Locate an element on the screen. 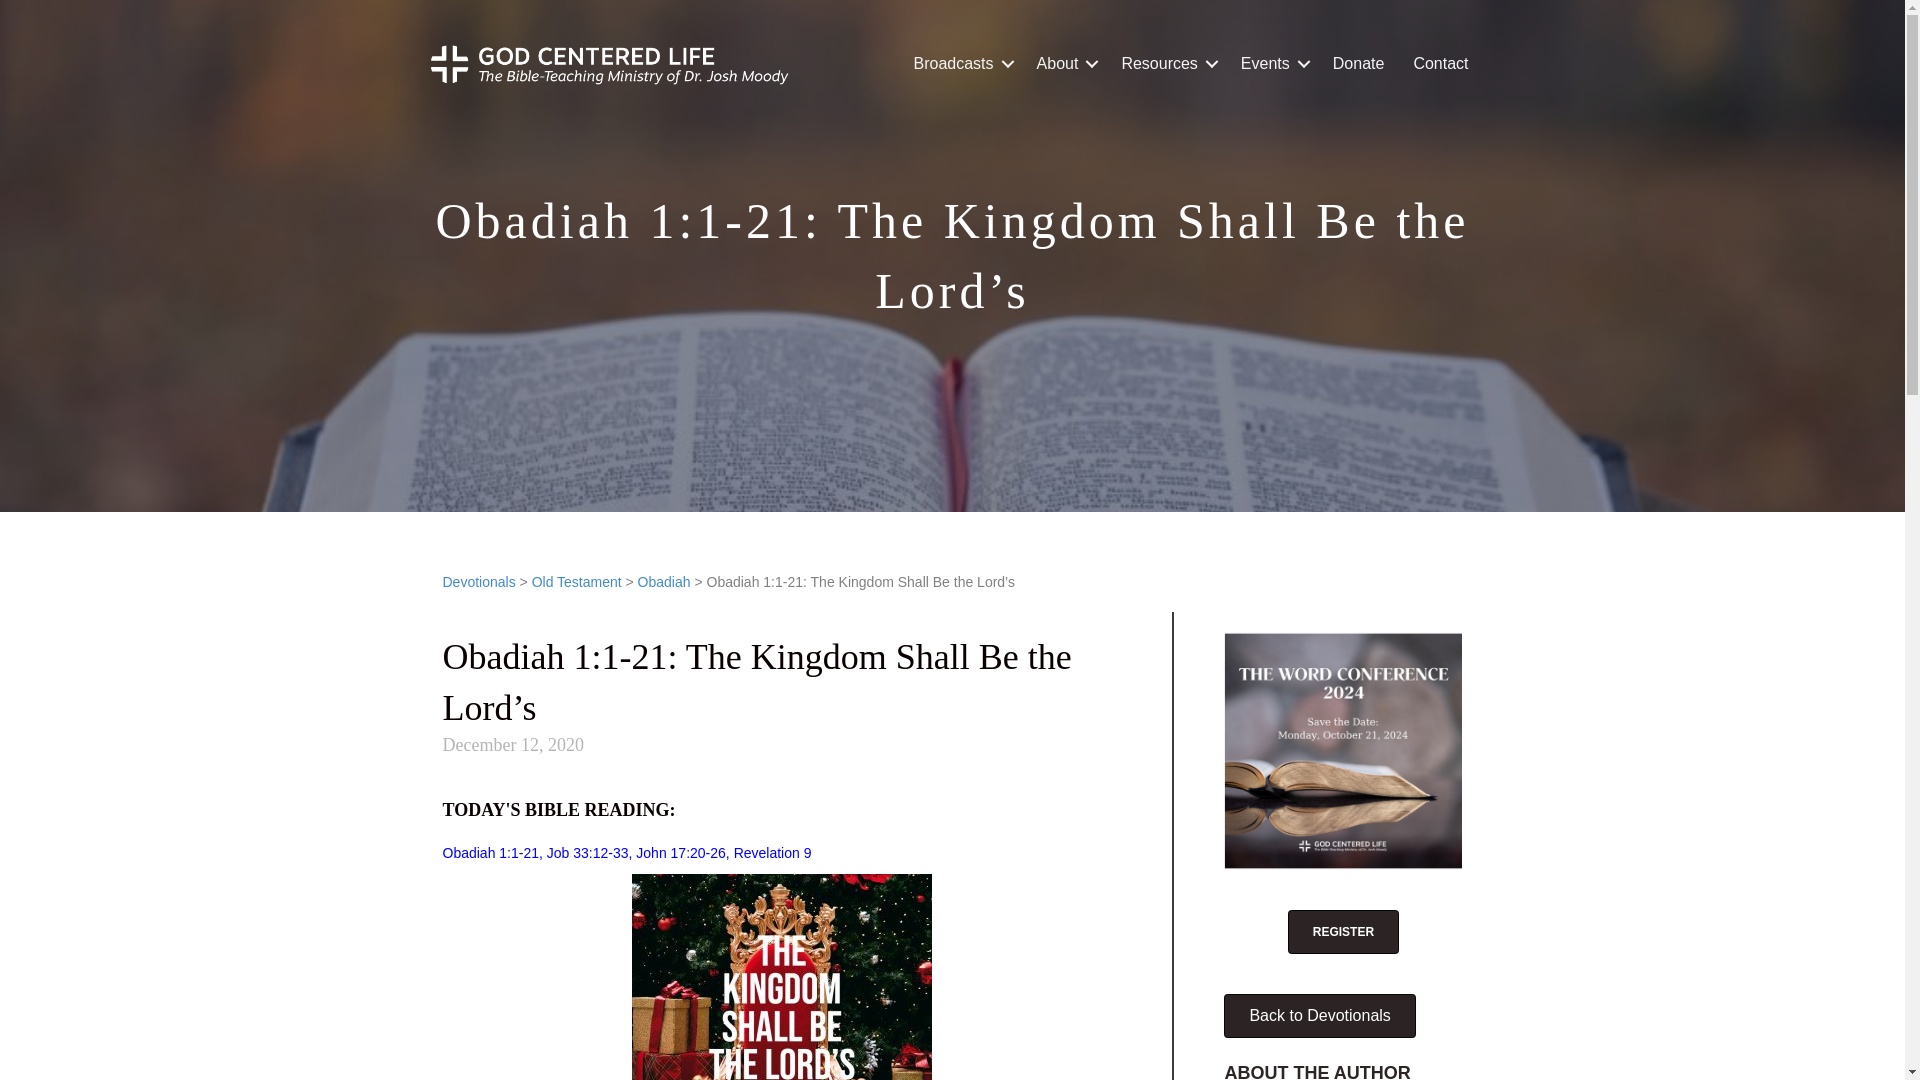 This screenshot has height=1080, width=1920. Job 33:12-33 is located at coordinates (588, 852).